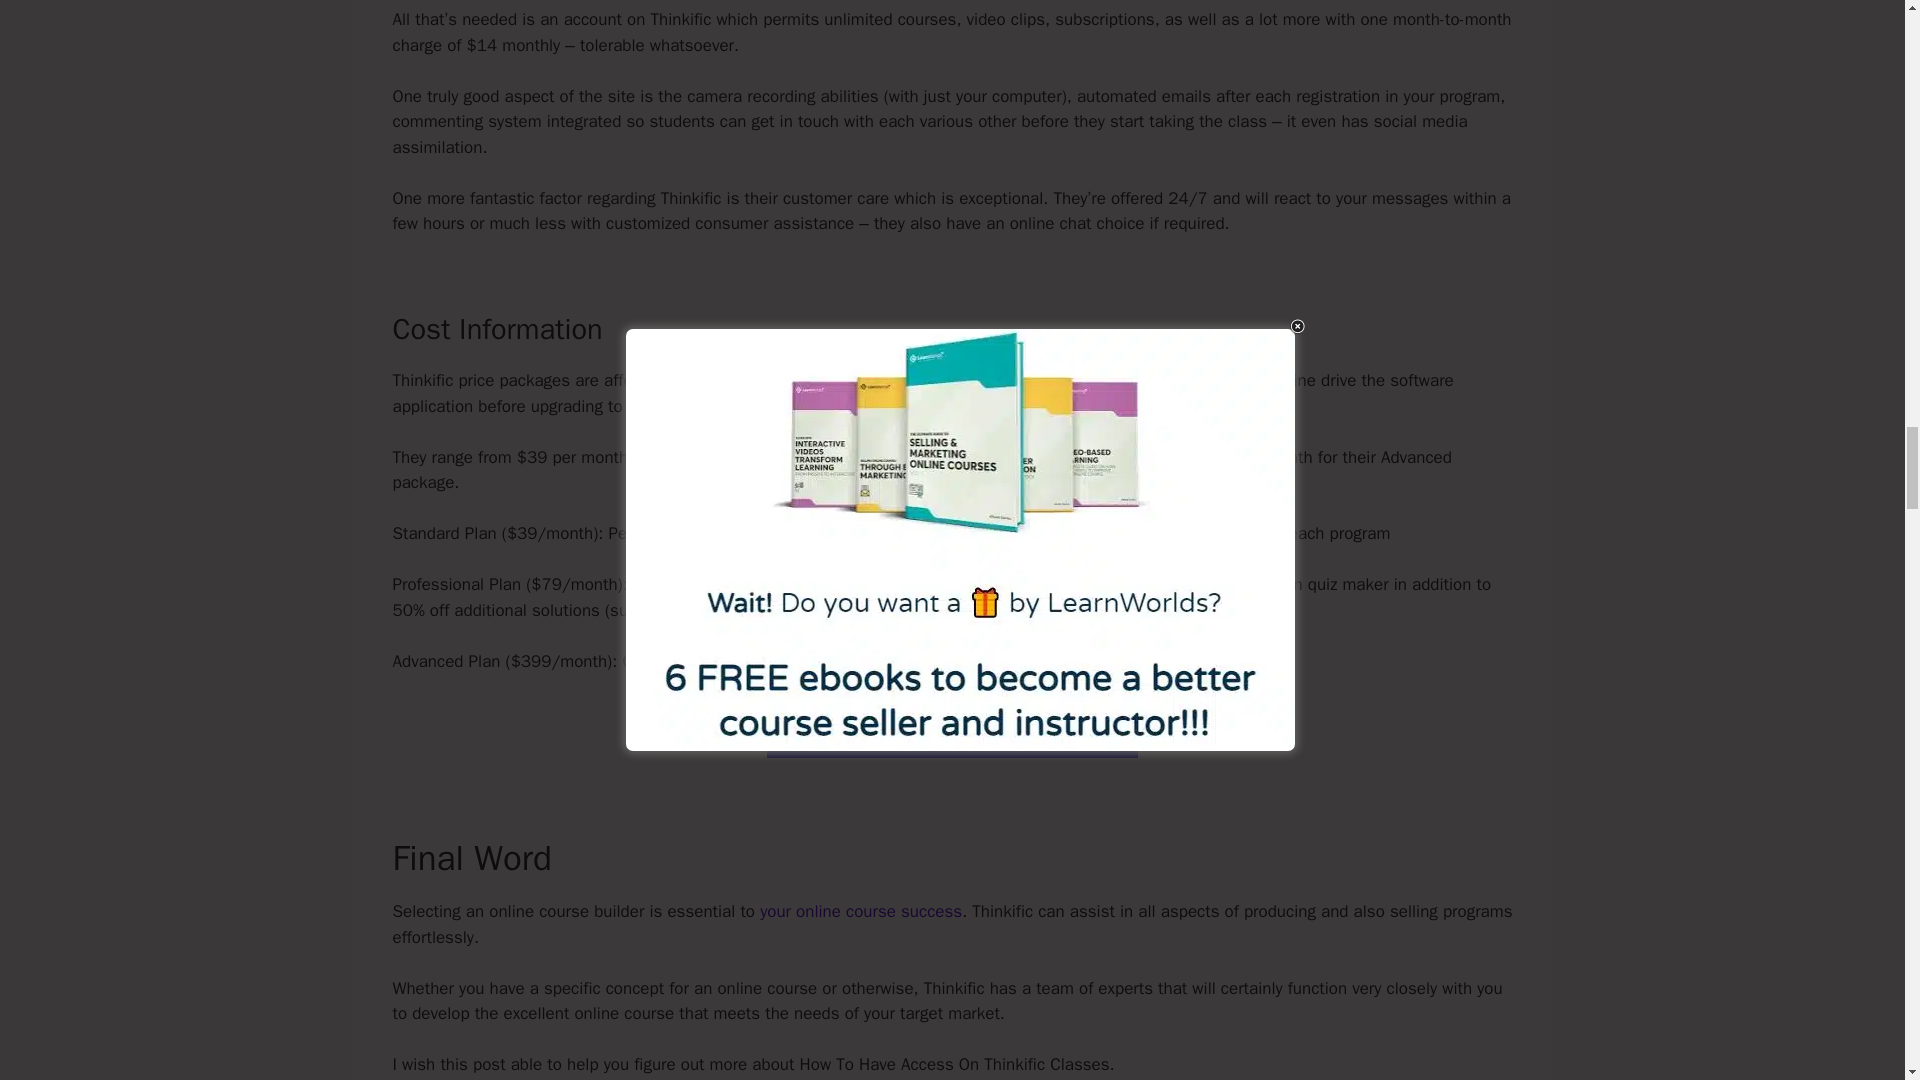  Describe the element at coordinates (952, 730) in the screenshot. I see `Visit Here For Detailed Pricing` at that location.